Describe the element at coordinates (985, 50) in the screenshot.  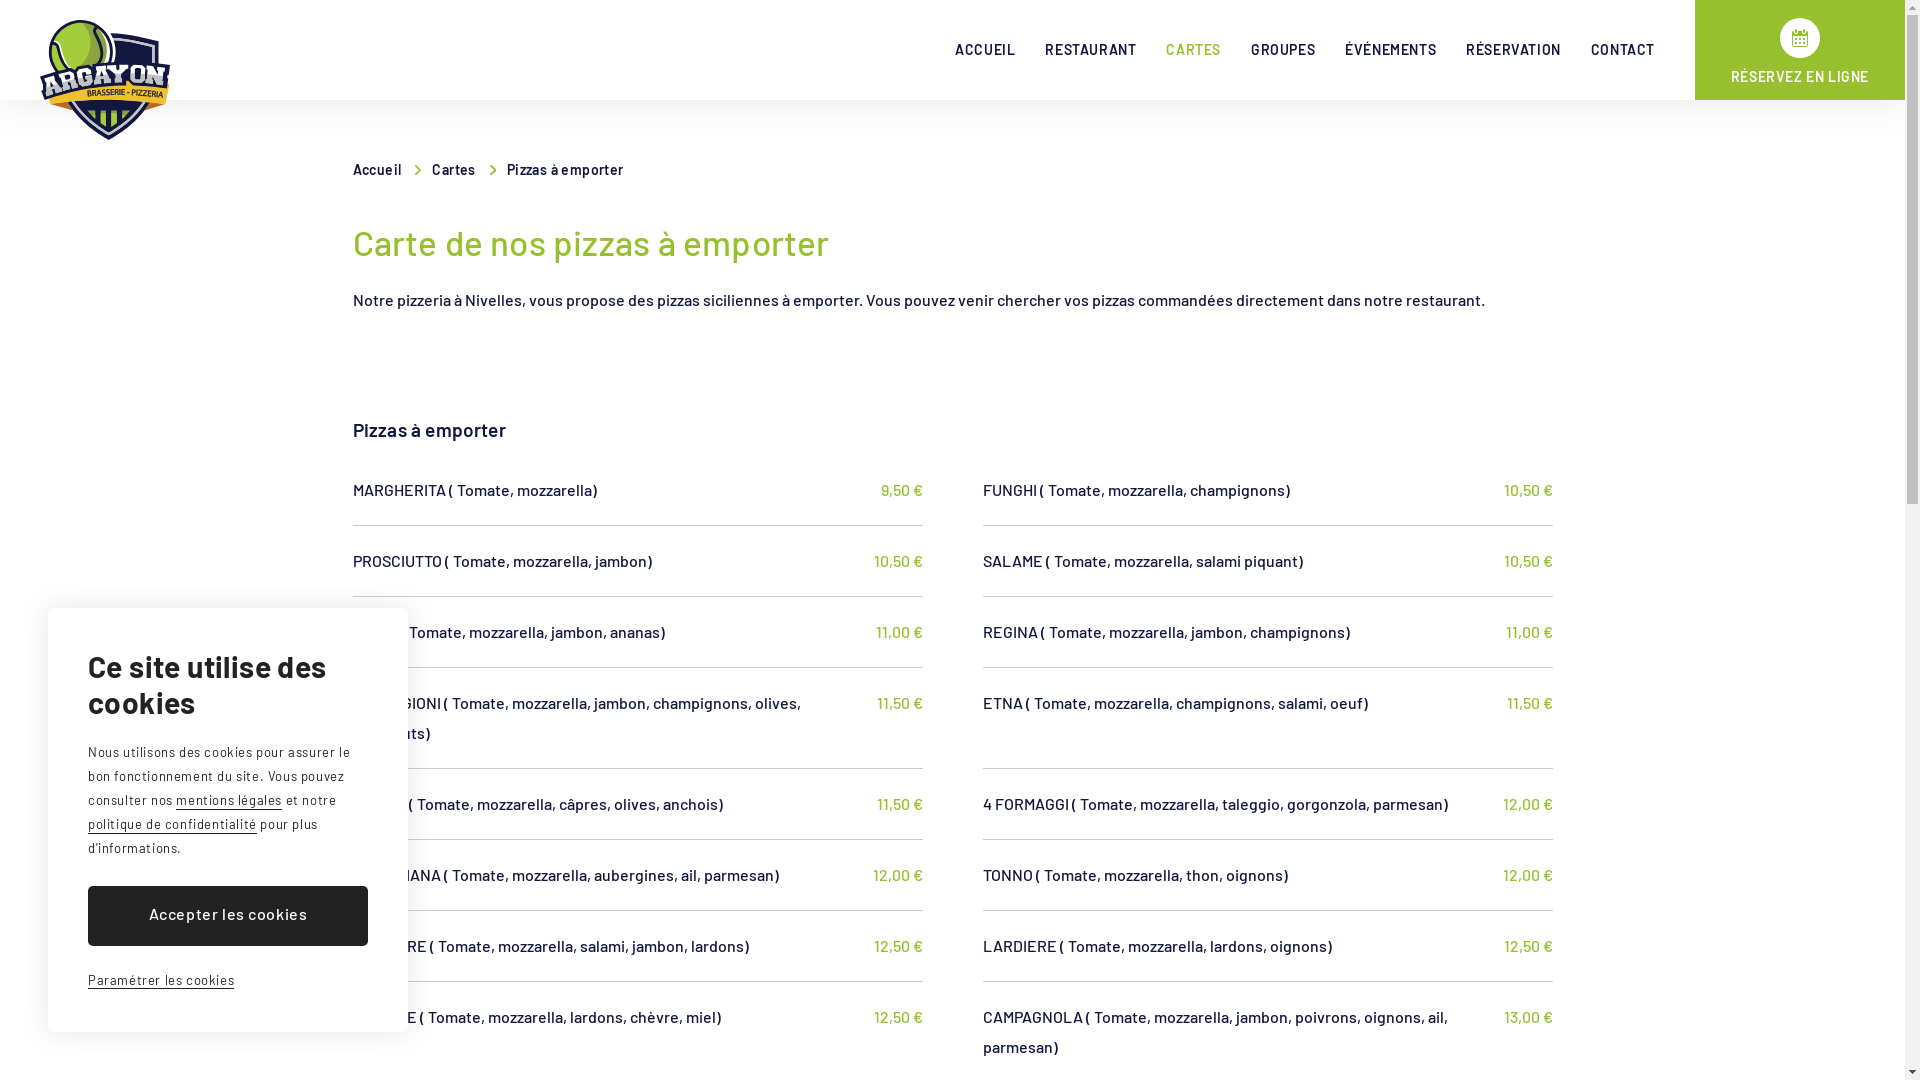
I see `ACCUEIL` at that location.